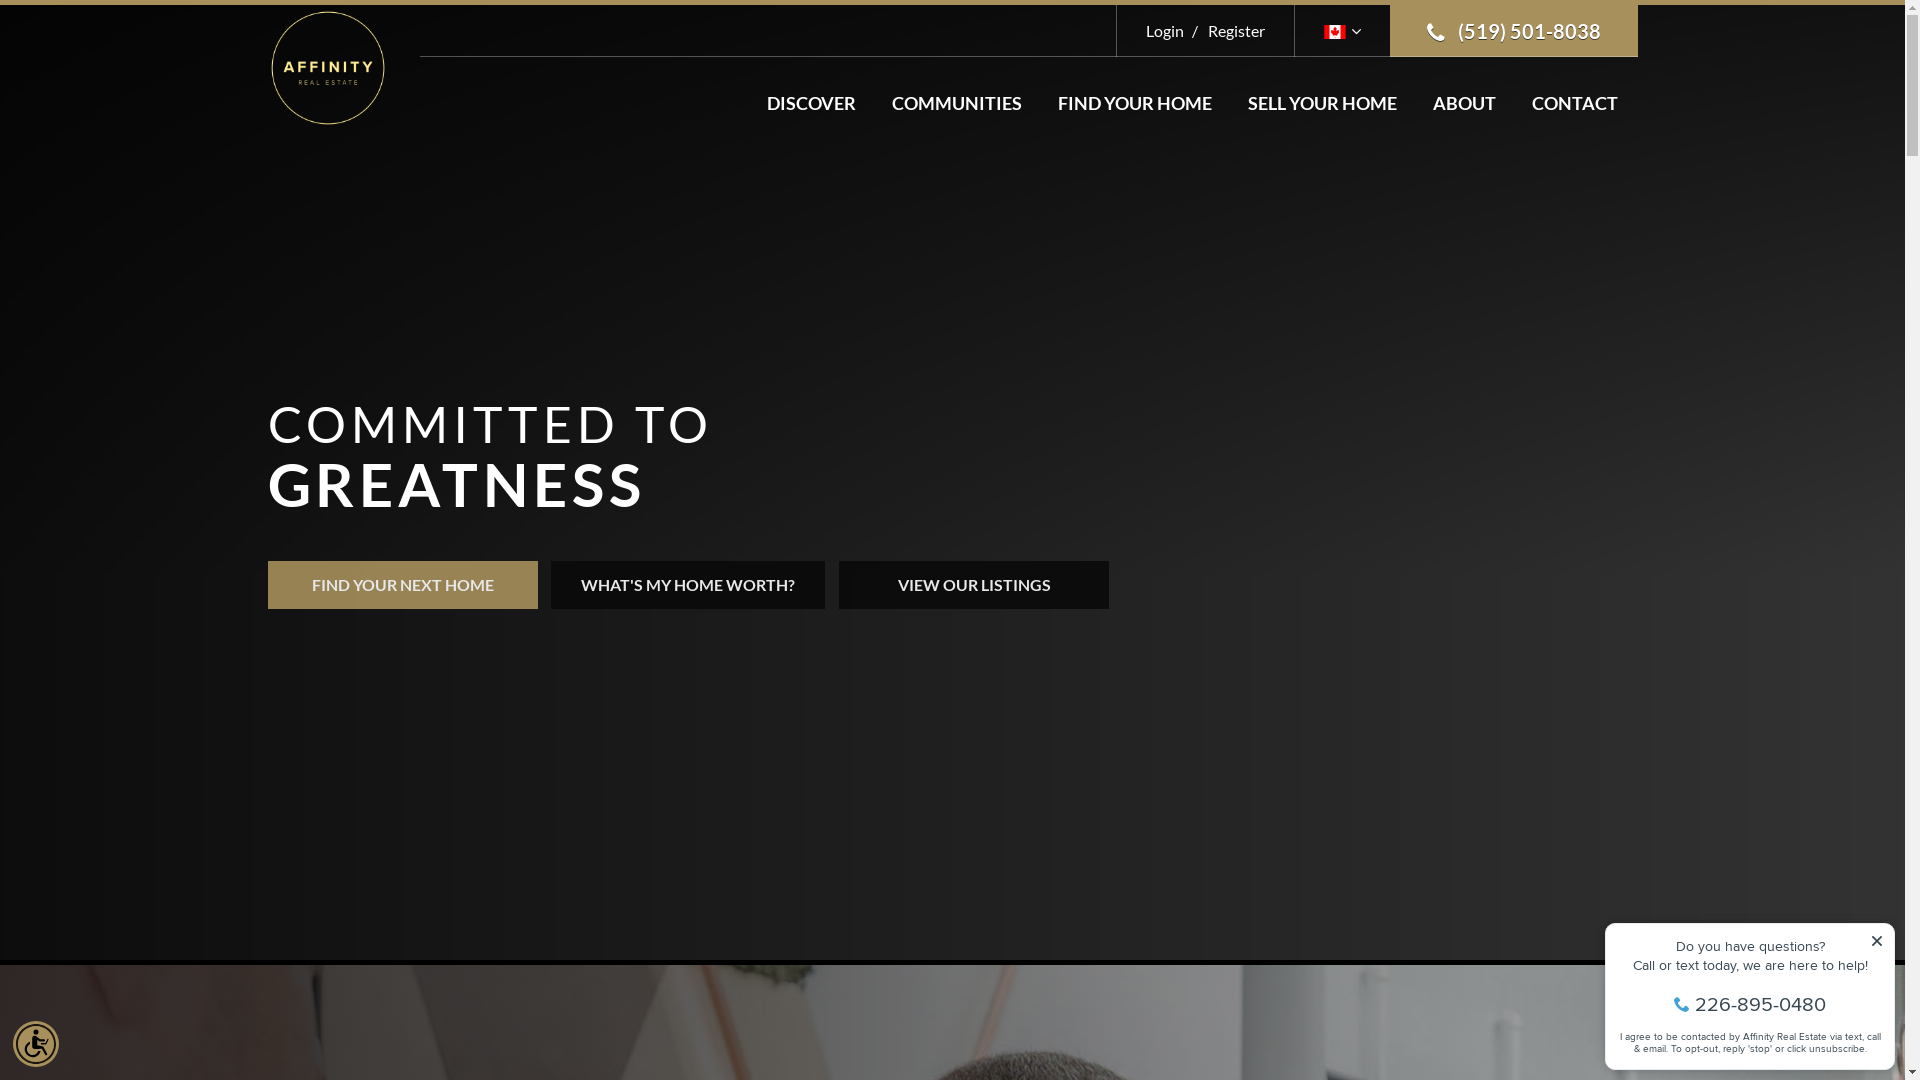 This screenshot has width=1920, height=1080. What do you see at coordinates (1514, 31) in the screenshot?
I see `(519) 501-8038` at bounding box center [1514, 31].